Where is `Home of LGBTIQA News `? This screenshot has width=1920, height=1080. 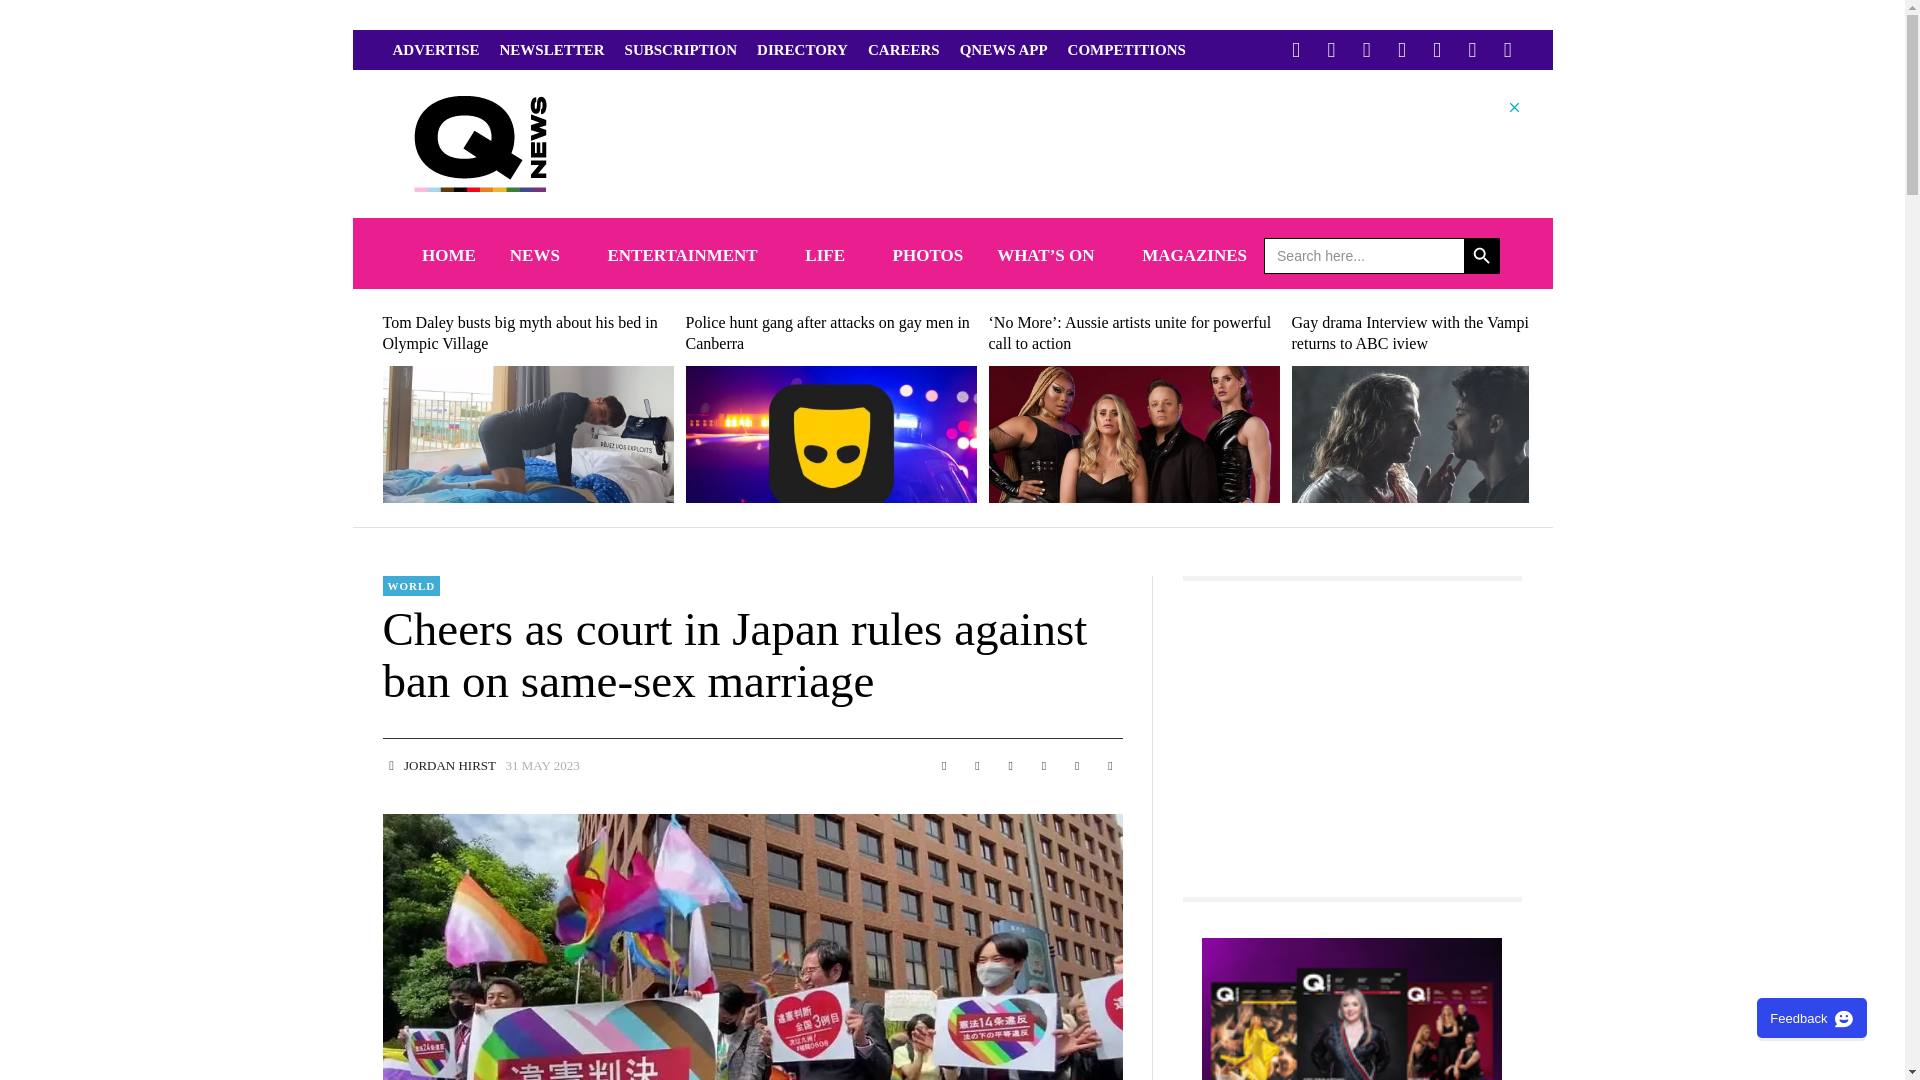 Home of LGBTIQA News  is located at coordinates (449, 255).